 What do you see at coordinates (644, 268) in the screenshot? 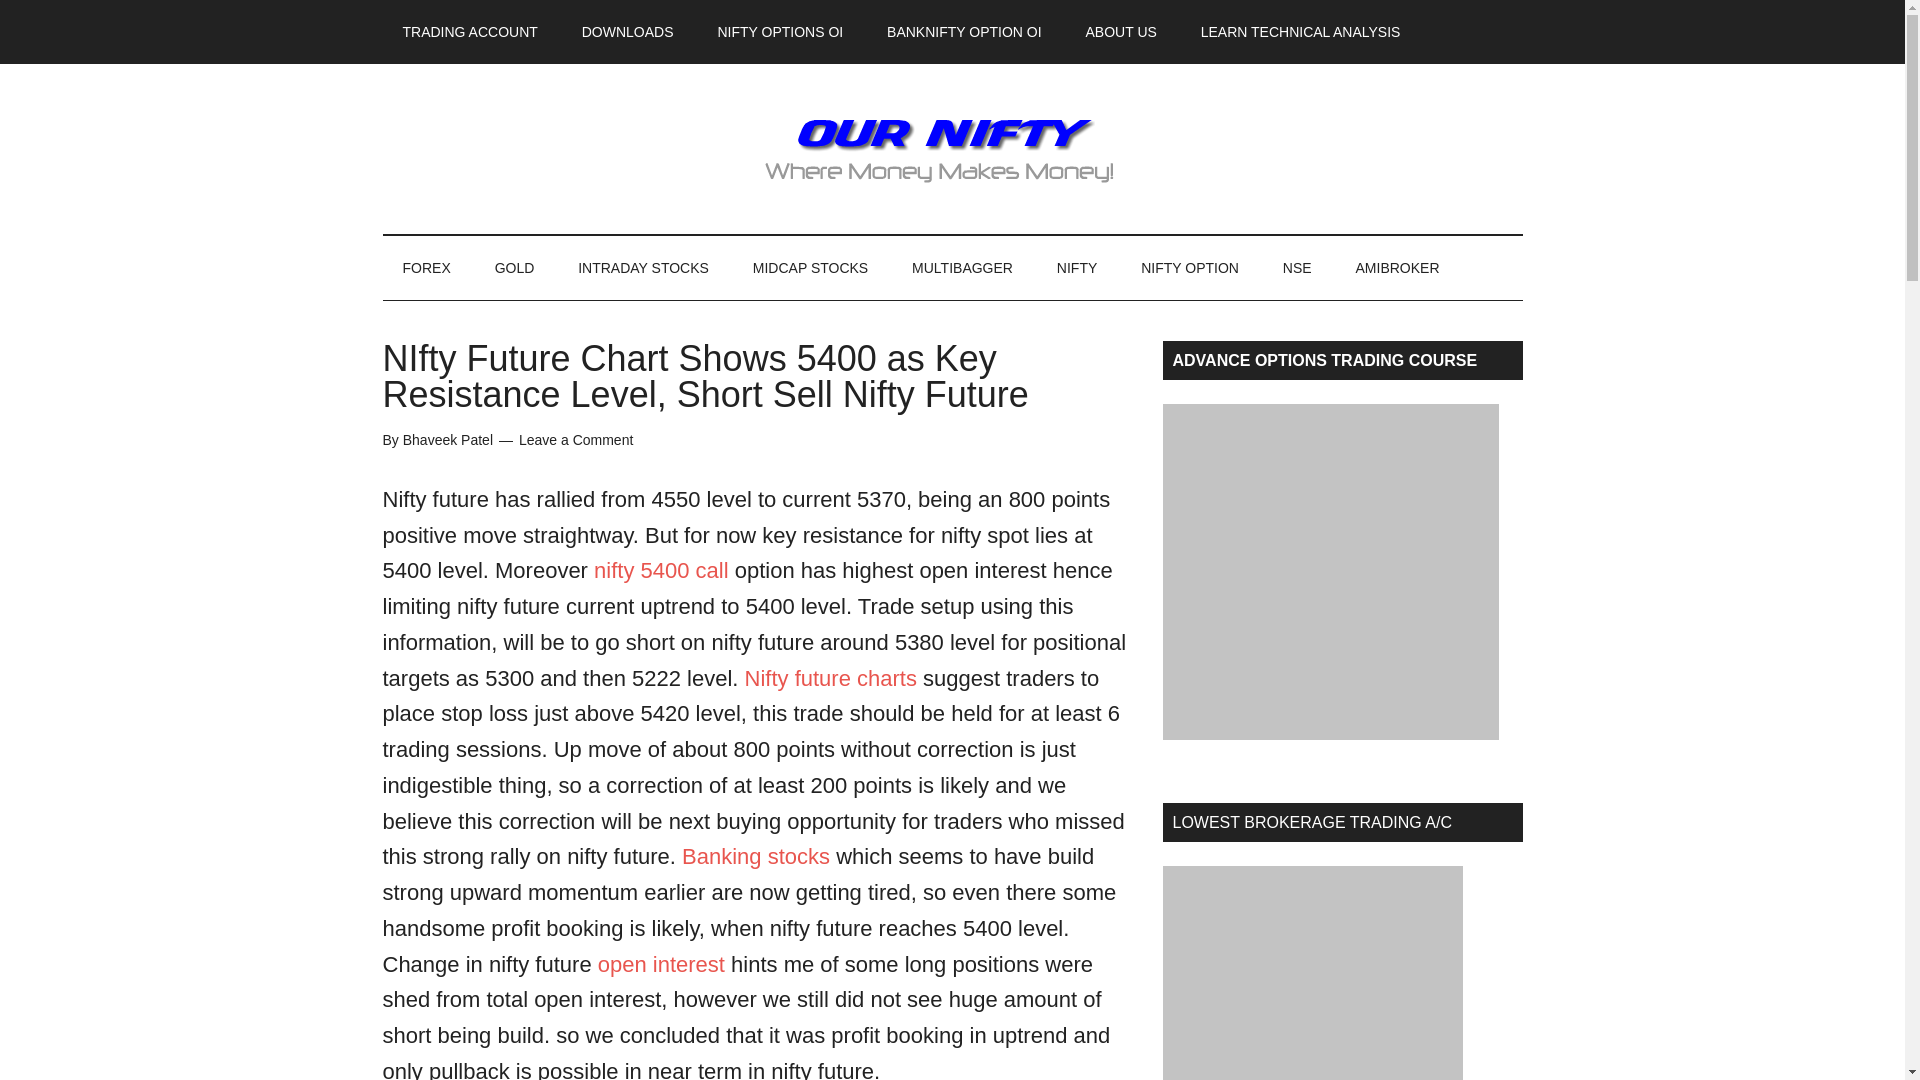
I see `INTRADAY STOCKS` at bounding box center [644, 268].